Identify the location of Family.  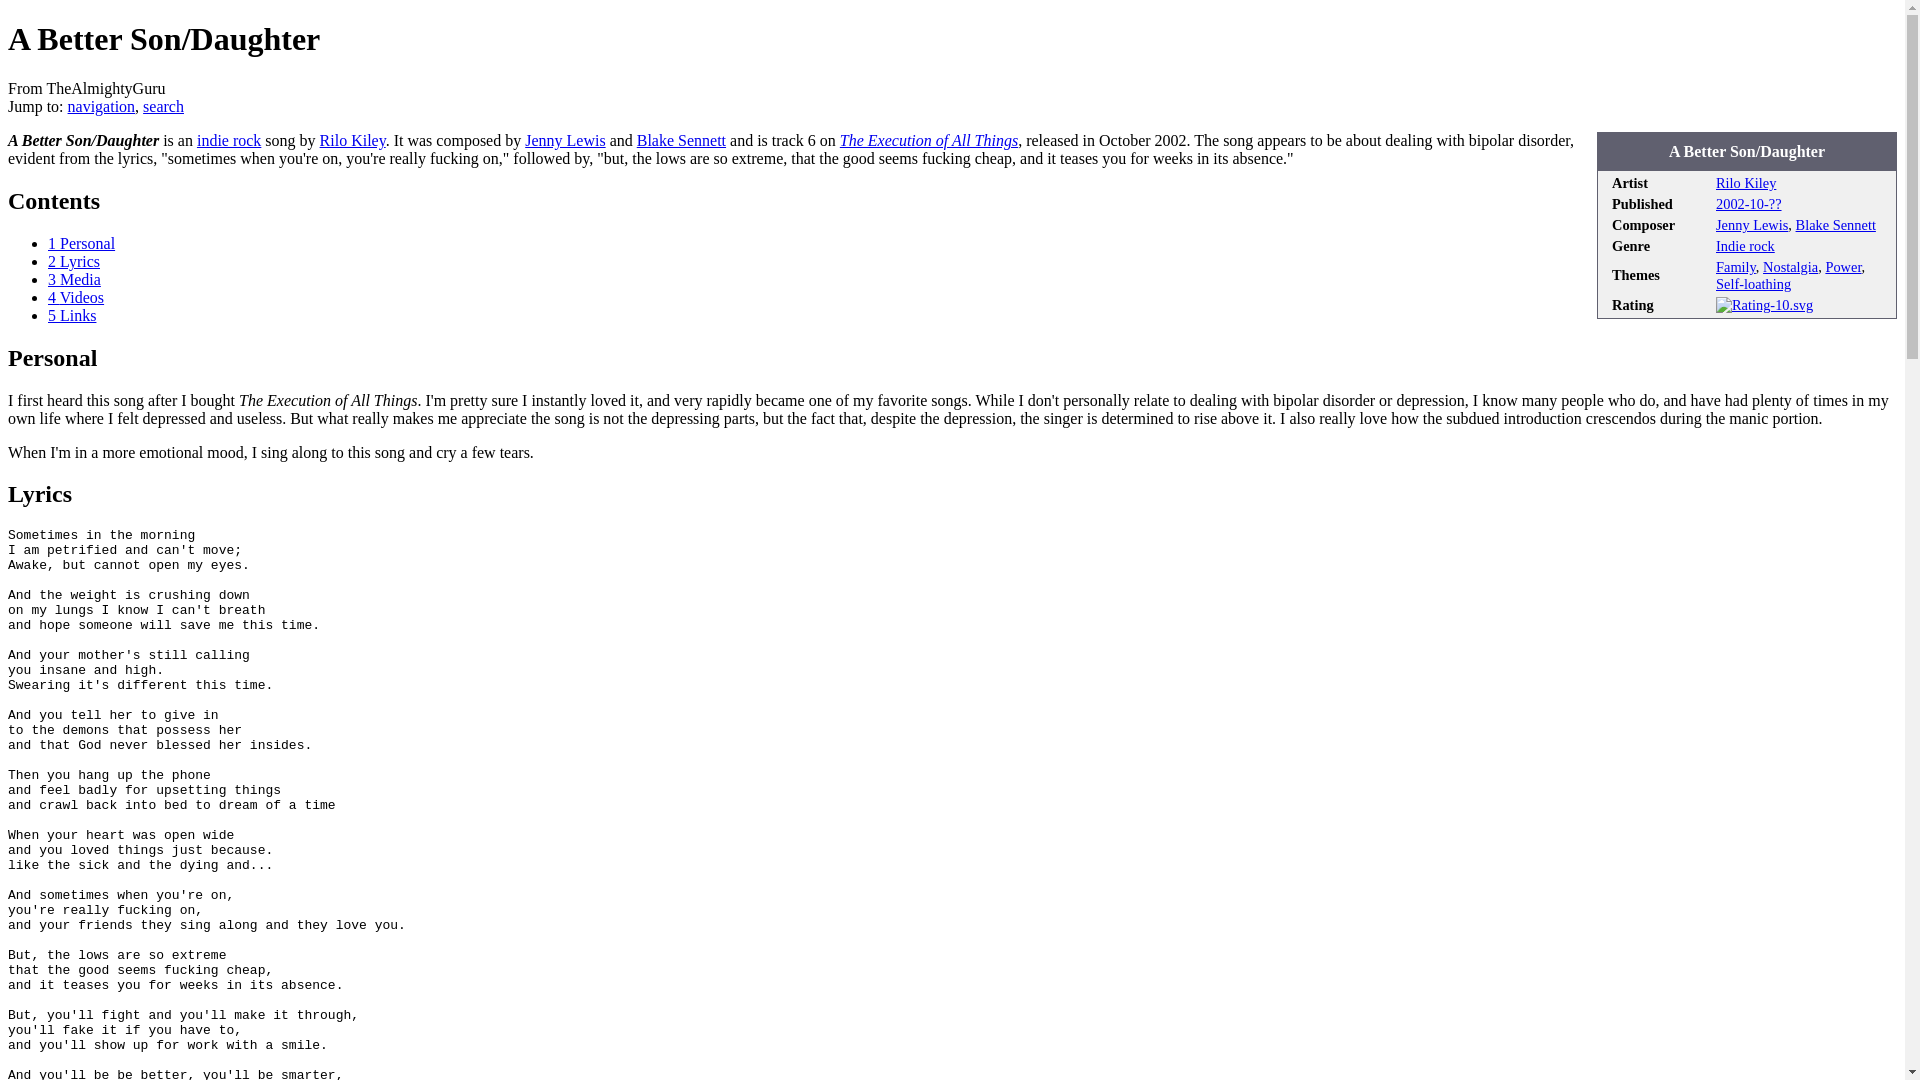
(1736, 267).